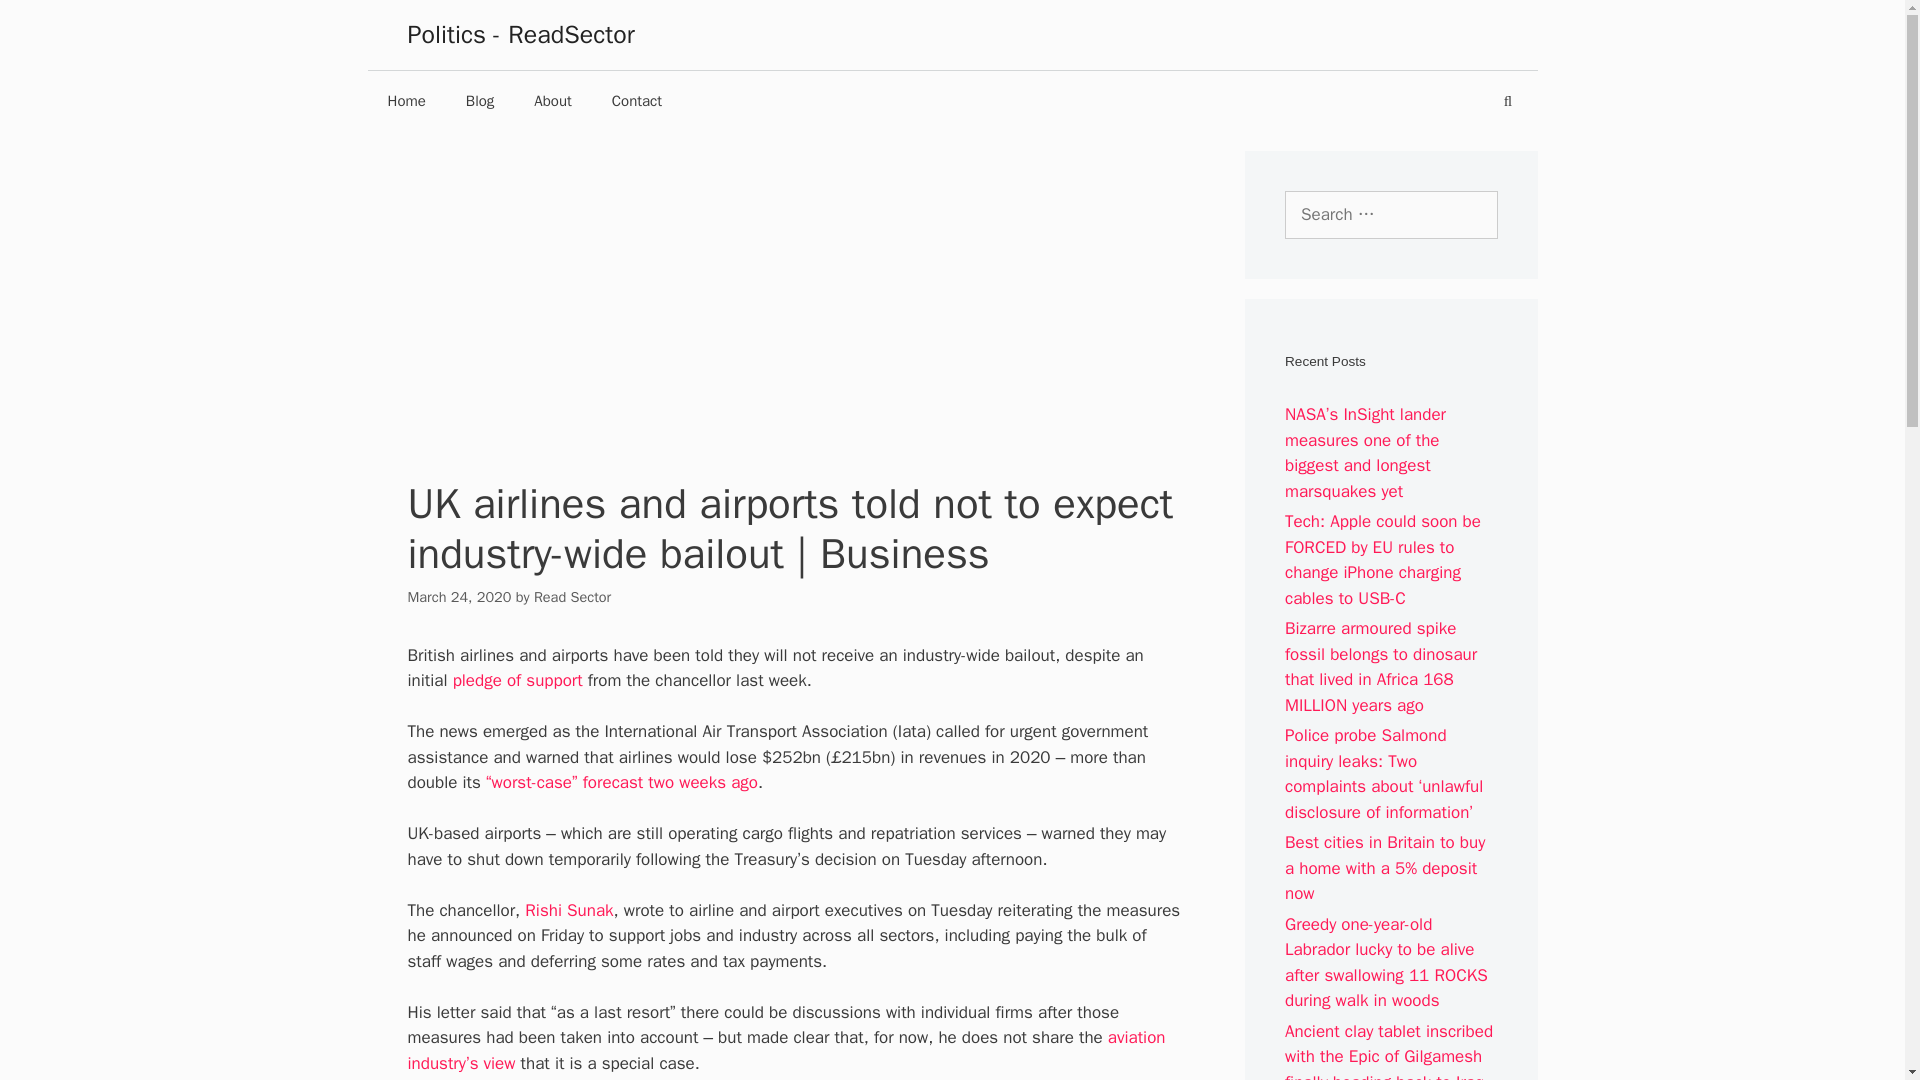 Image resolution: width=1920 pixels, height=1080 pixels. What do you see at coordinates (480, 100) in the screenshot?
I see `Blog` at bounding box center [480, 100].